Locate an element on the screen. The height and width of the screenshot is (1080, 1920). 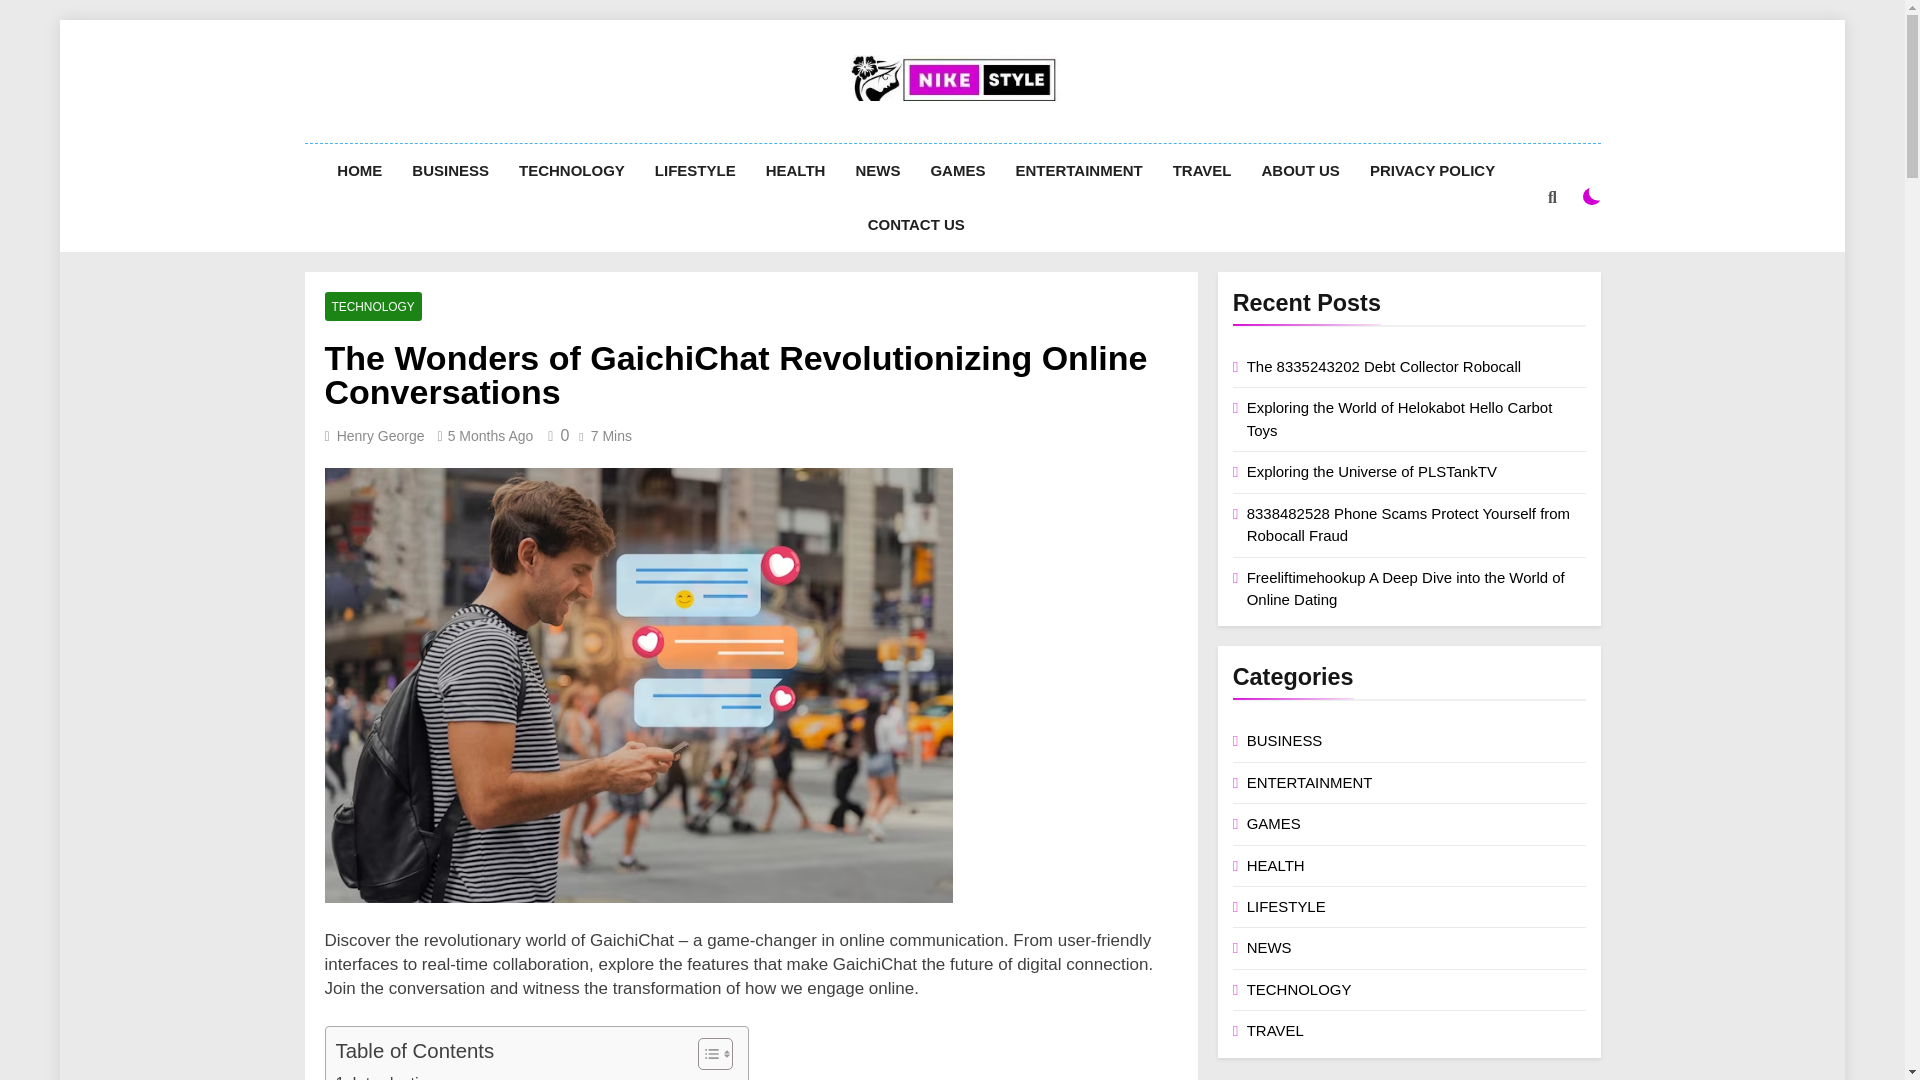
PRIVACY POLICY is located at coordinates (1432, 170).